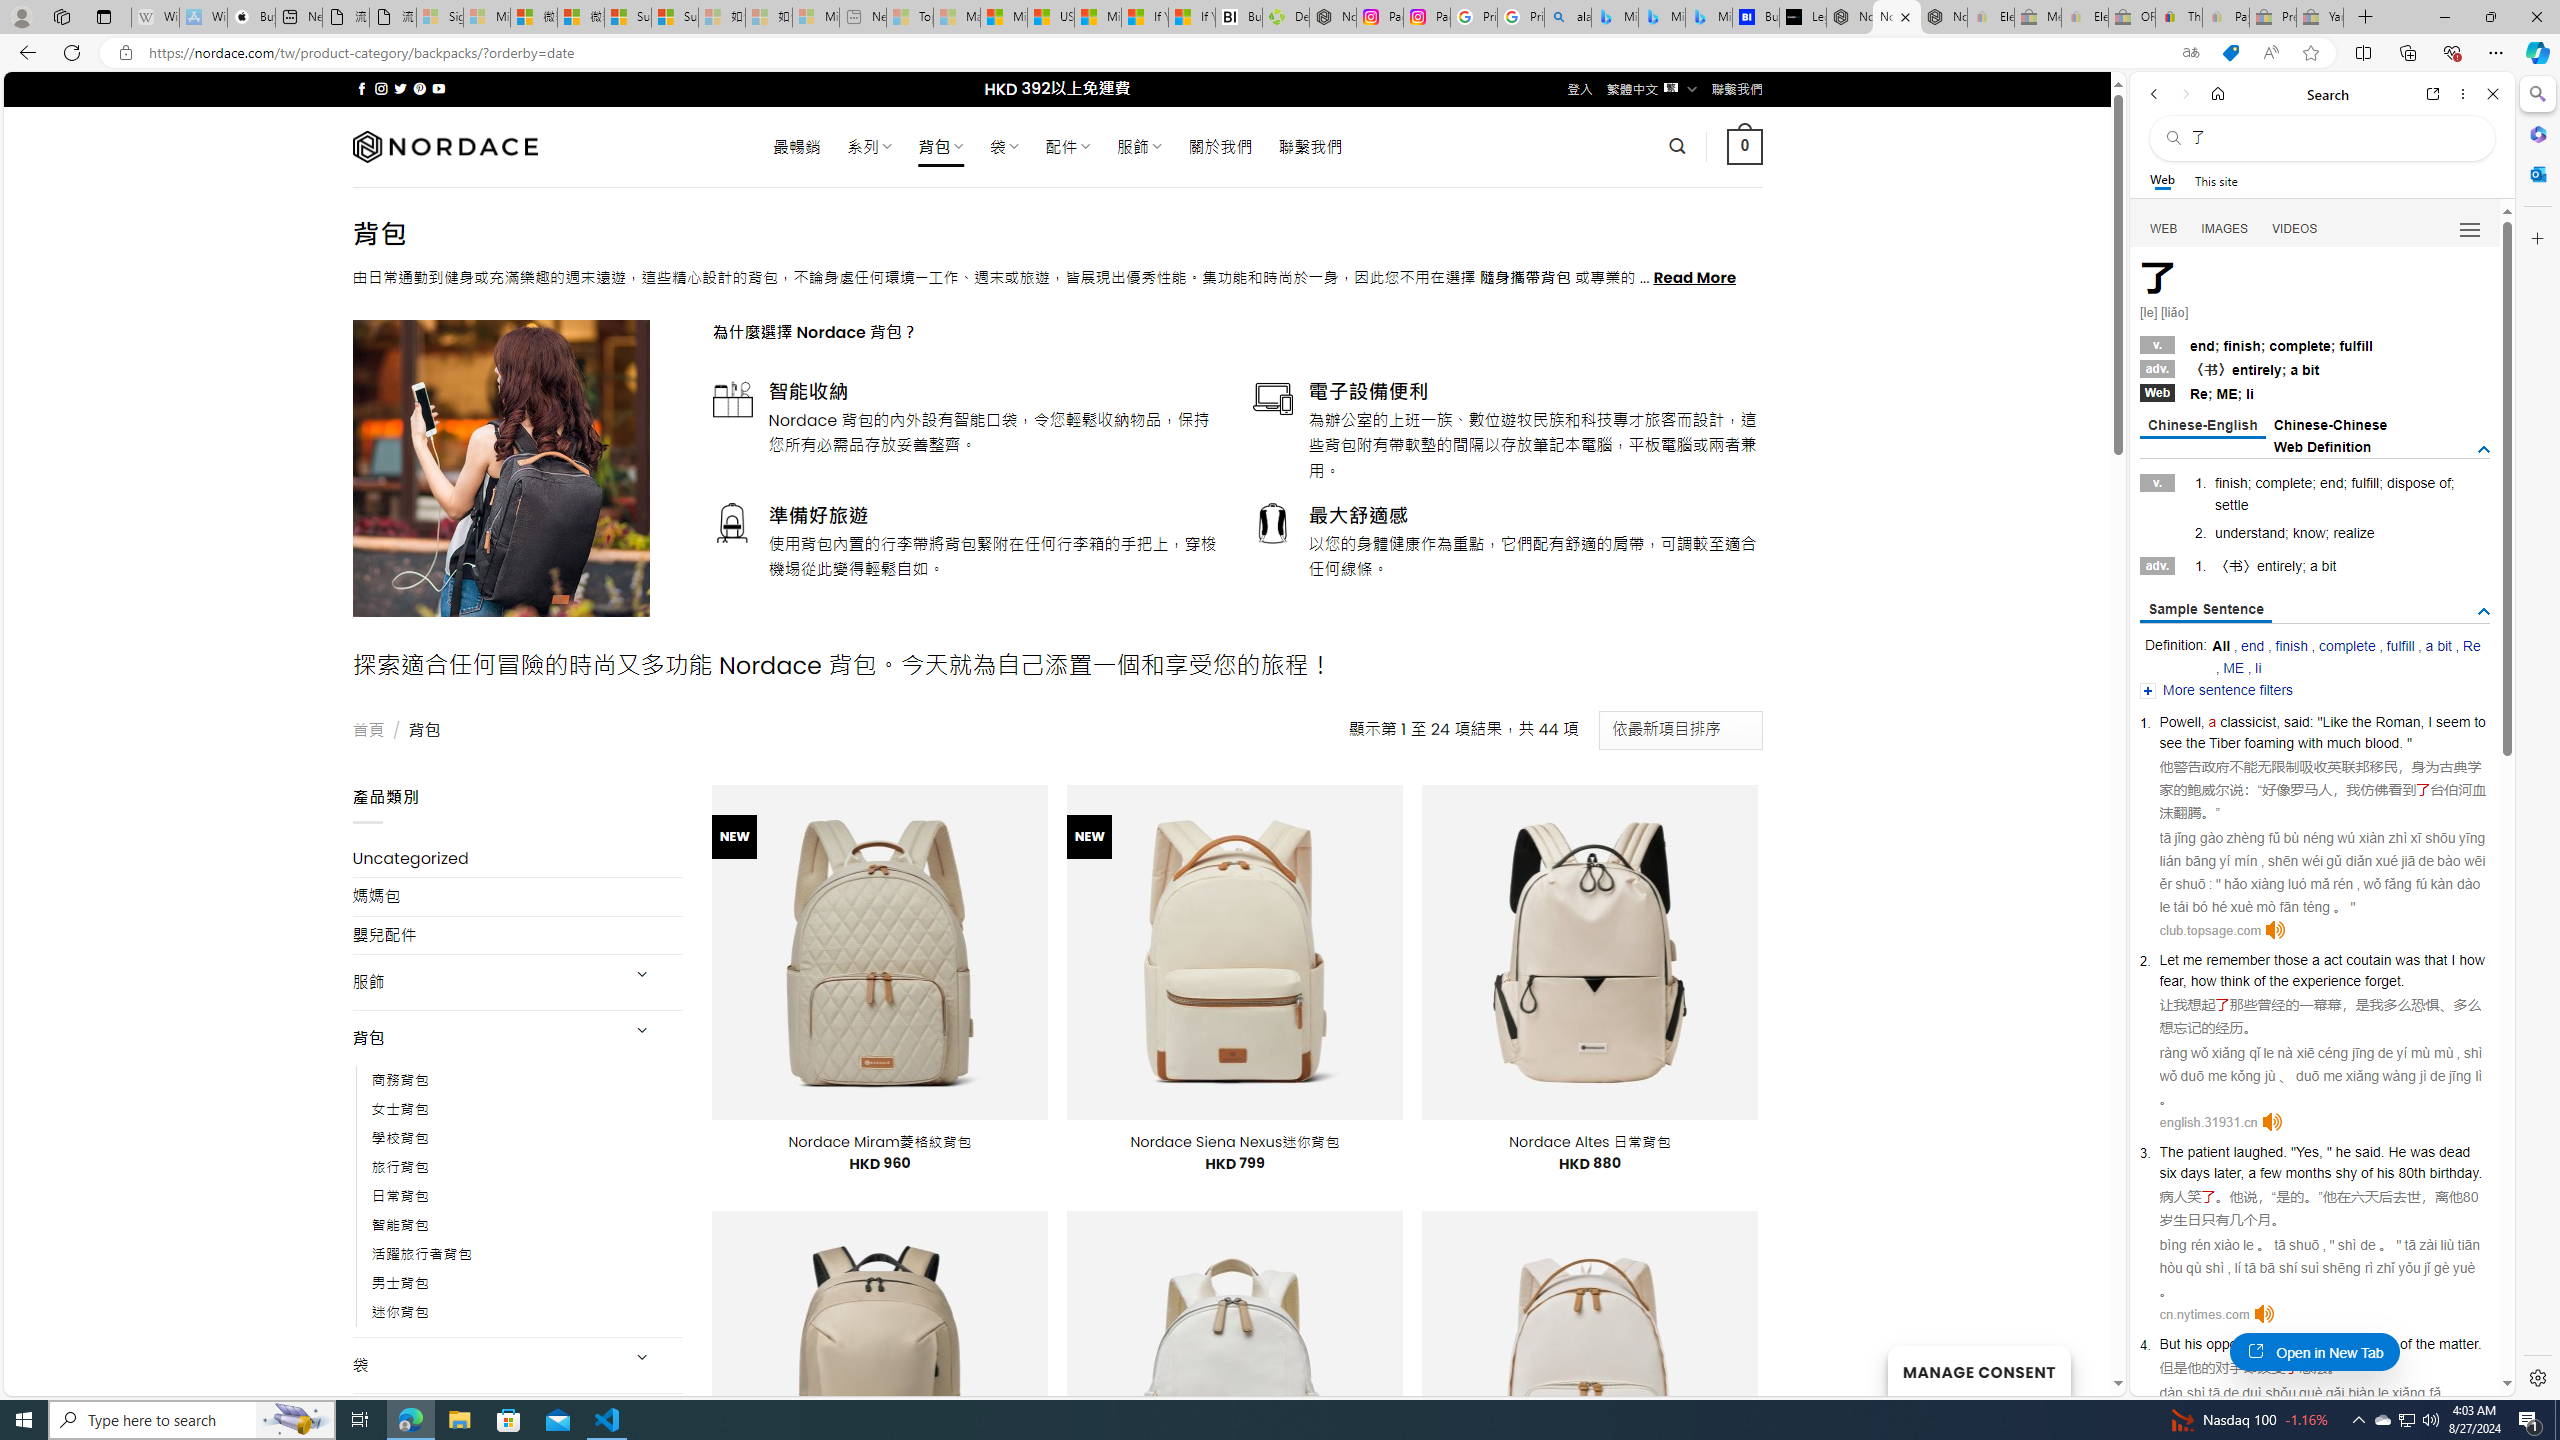  I want to click on Uncategorized, so click(518, 858).